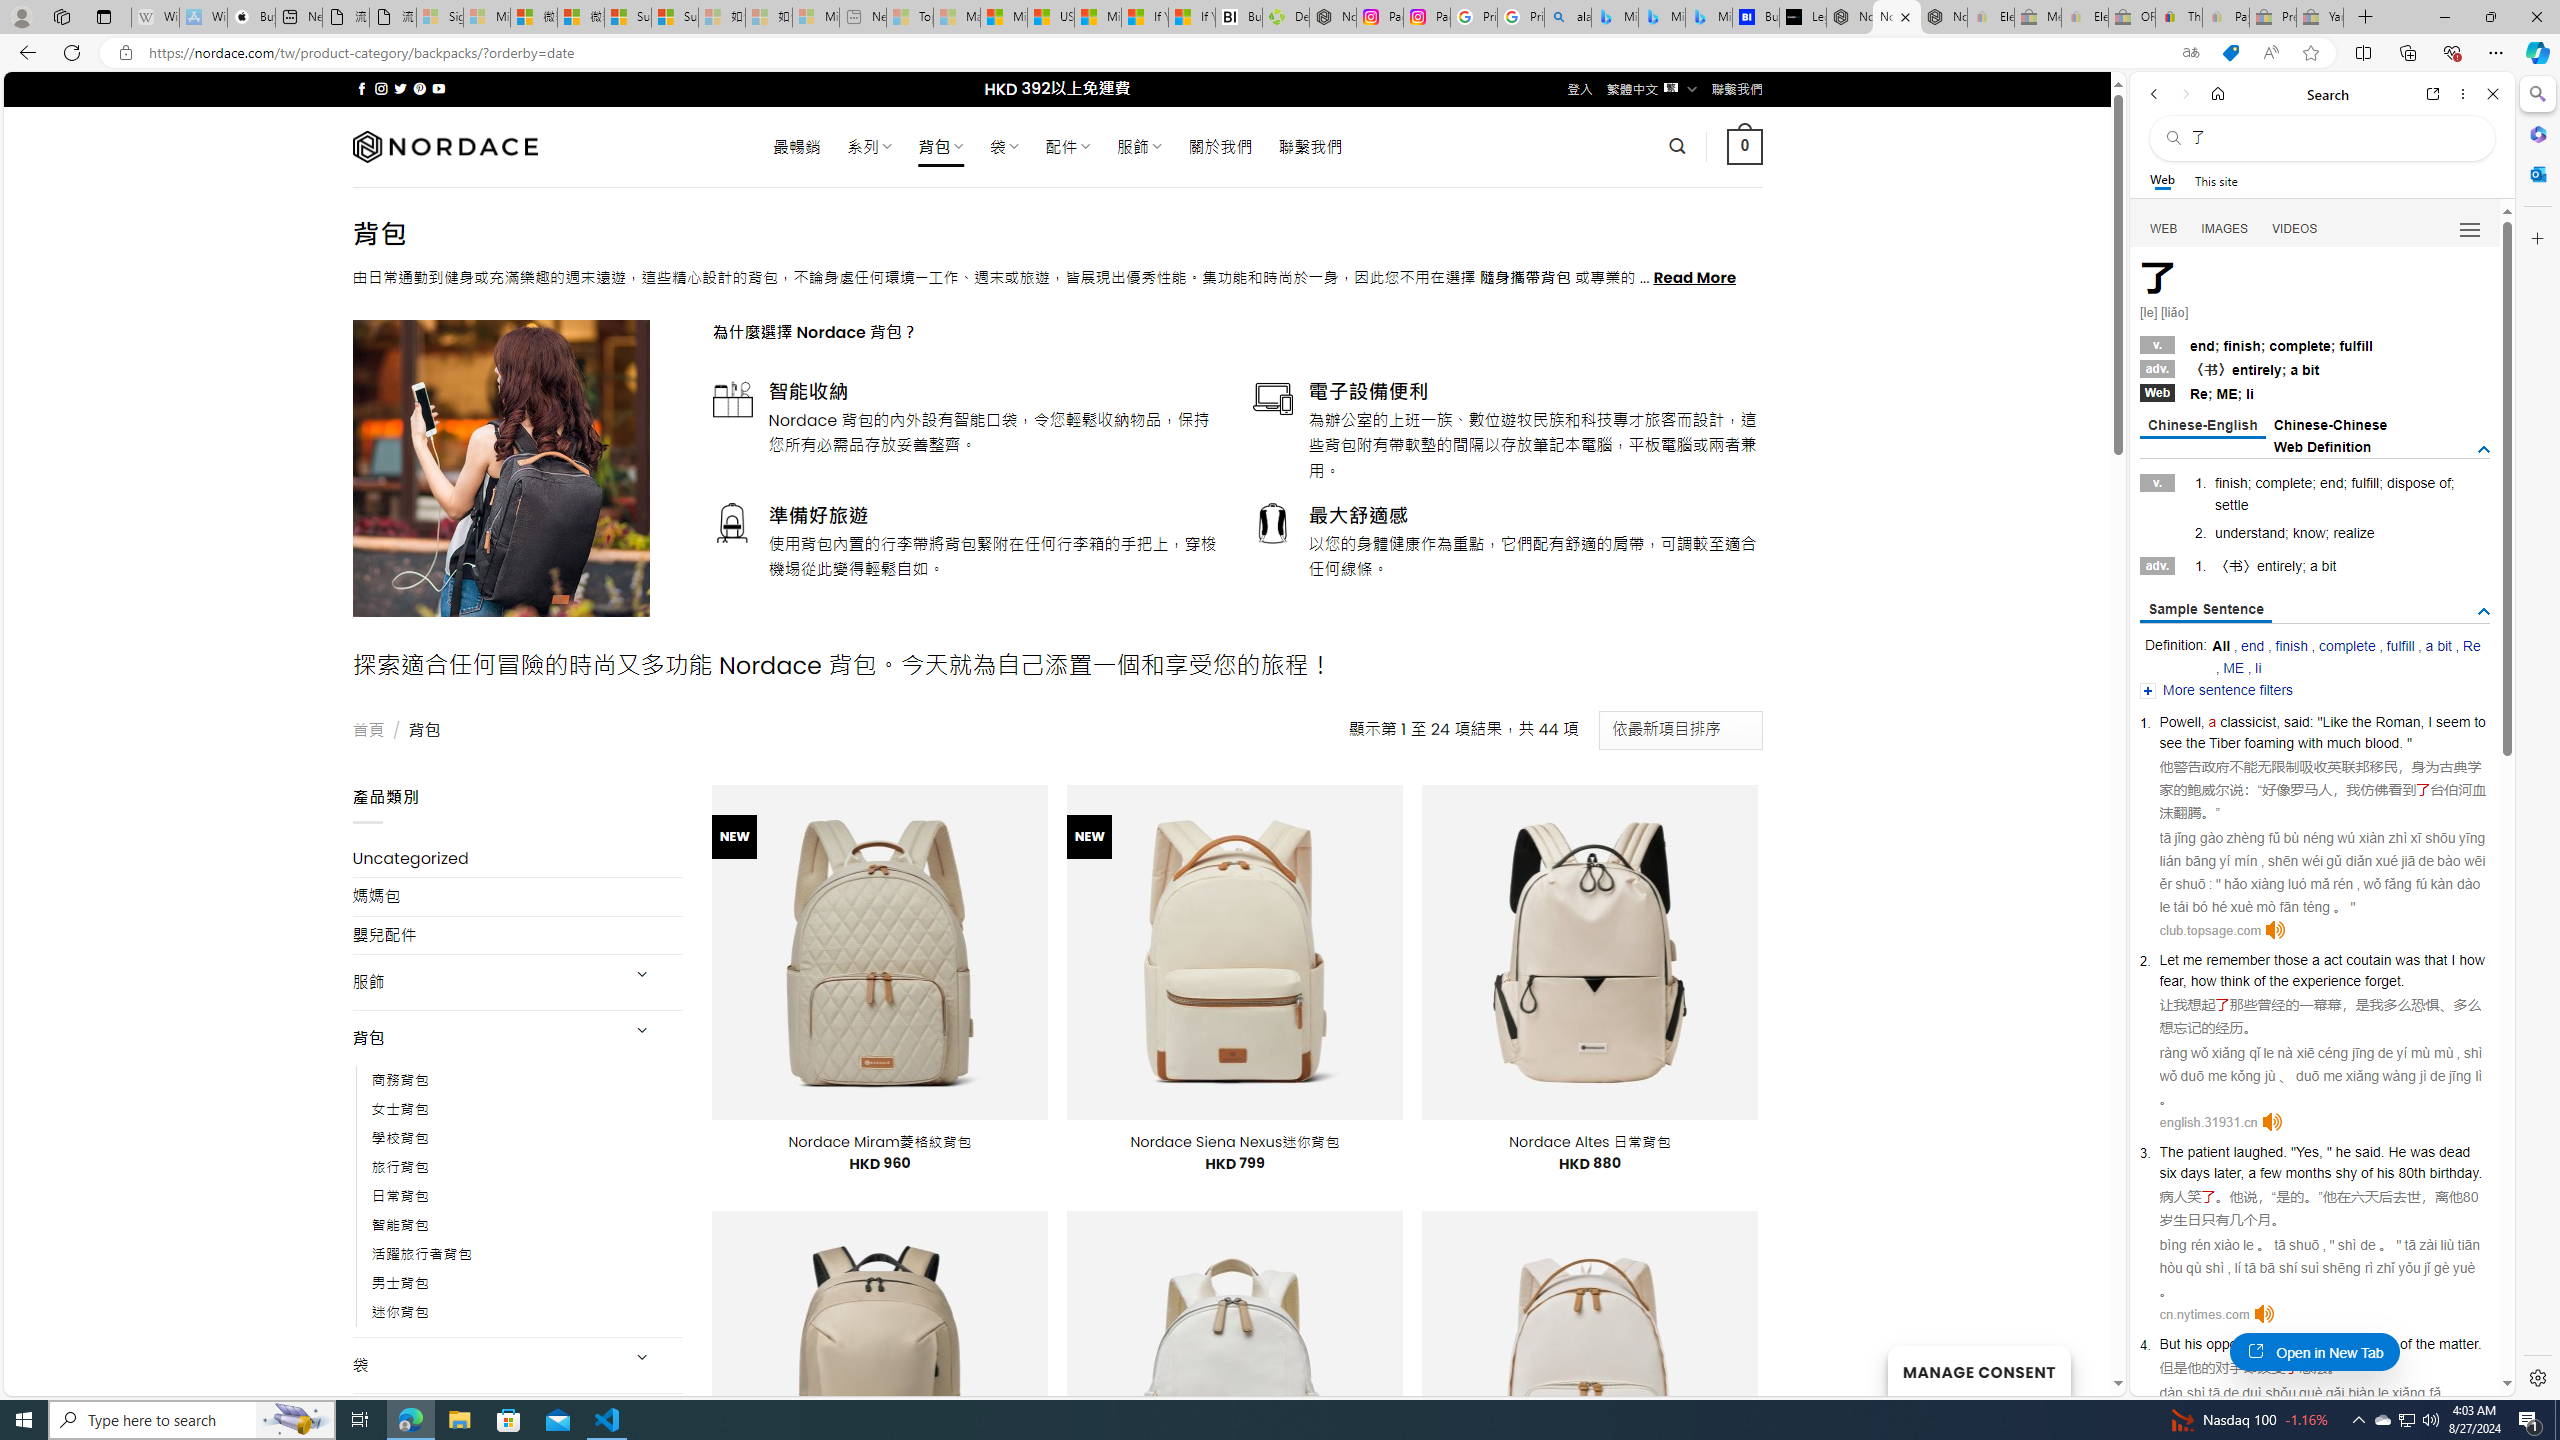  I want to click on Uncategorized, so click(518, 858).